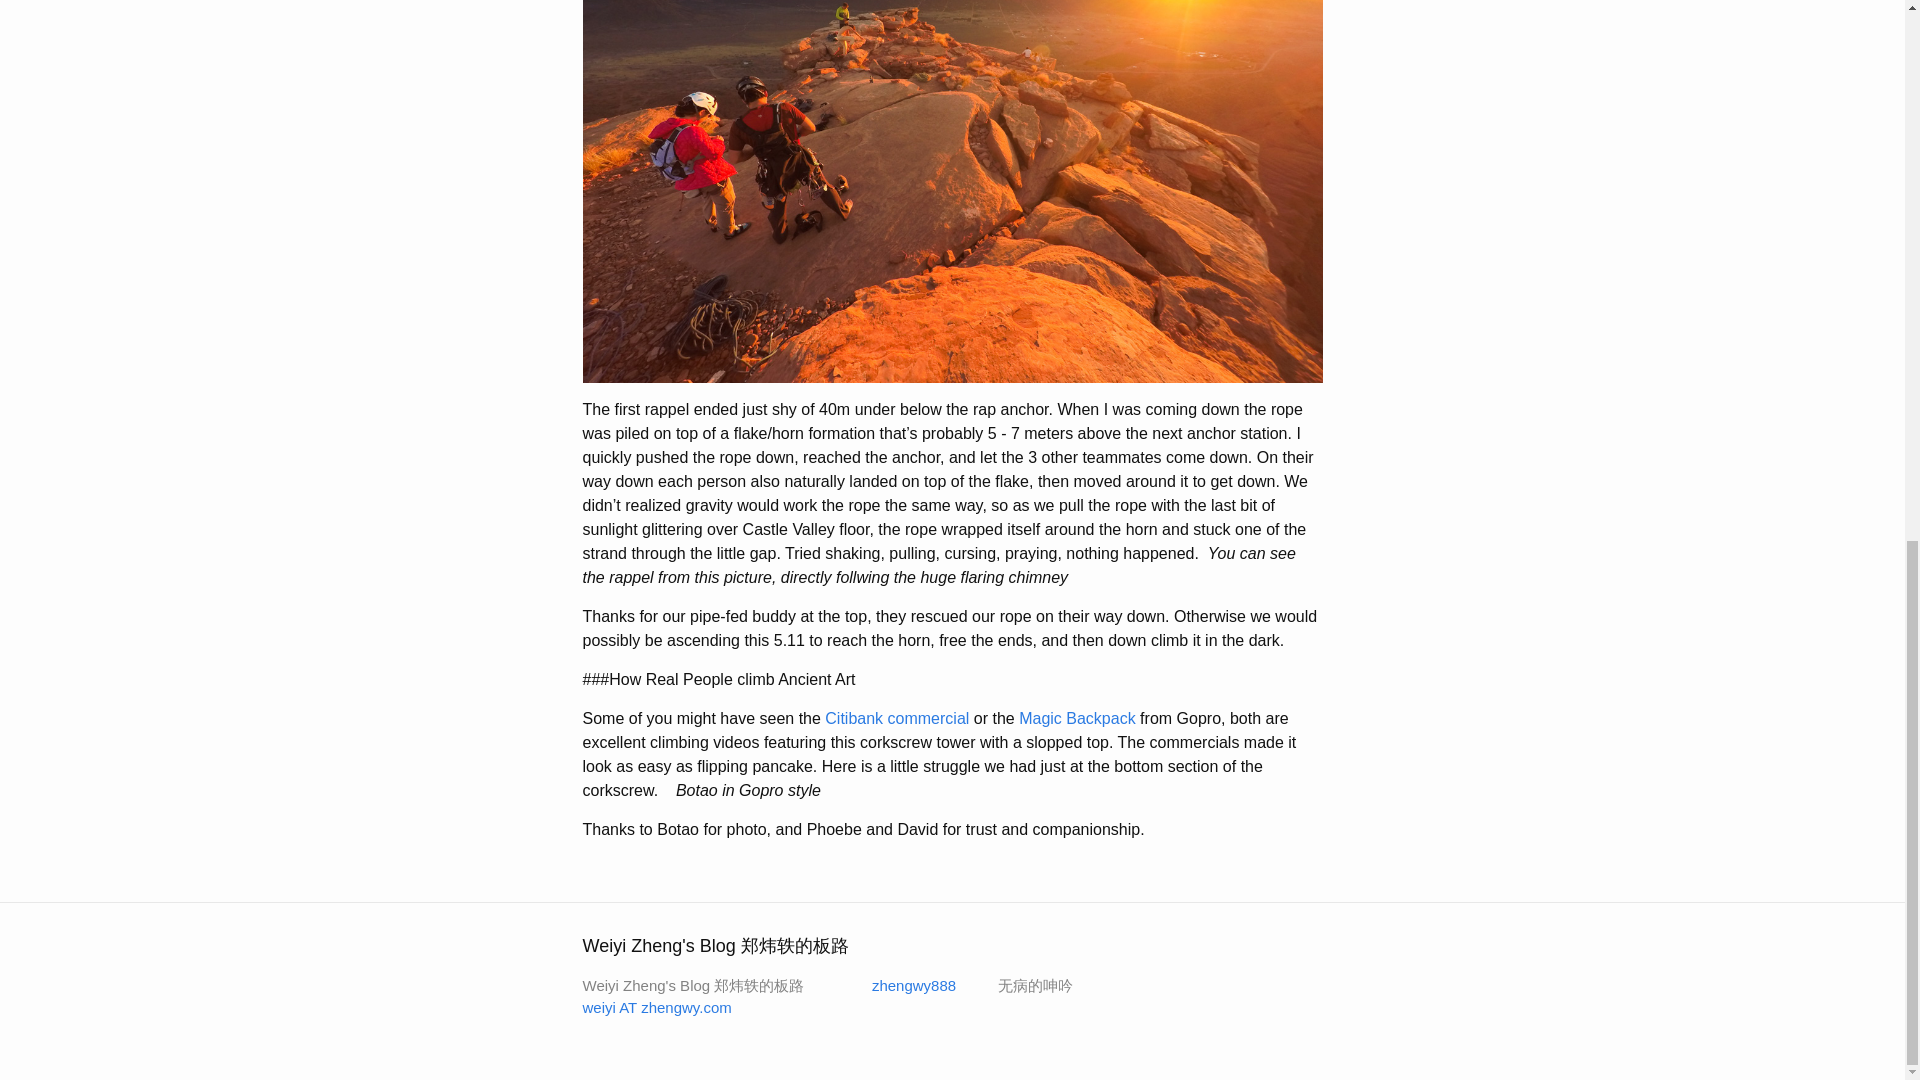 The height and width of the screenshot is (1080, 1920). Describe the element at coordinates (656, 1008) in the screenshot. I see `weiyi AT zhengwy.com` at that location.